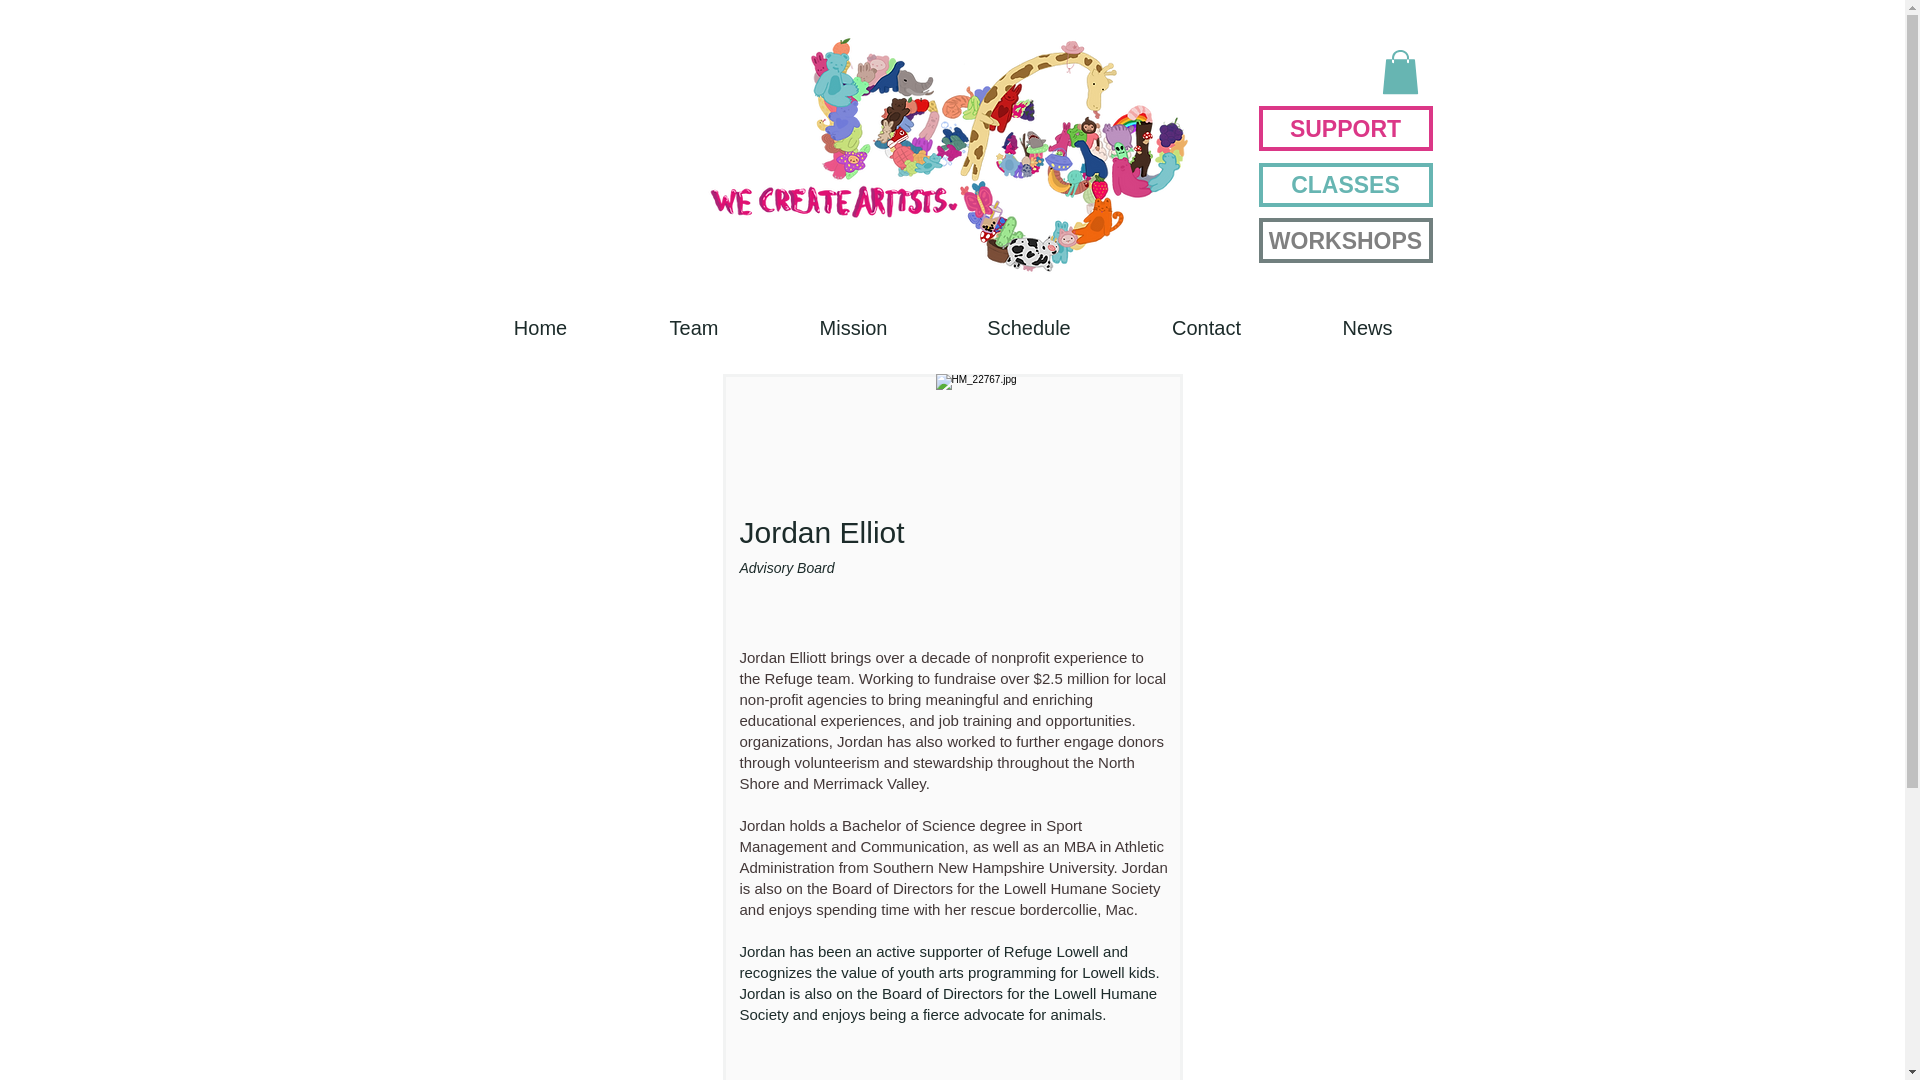 The width and height of the screenshot is (1920, 1080). Describe the element at coordinates (1030, 328) in the screenshot. I see `Schedule` at that location.